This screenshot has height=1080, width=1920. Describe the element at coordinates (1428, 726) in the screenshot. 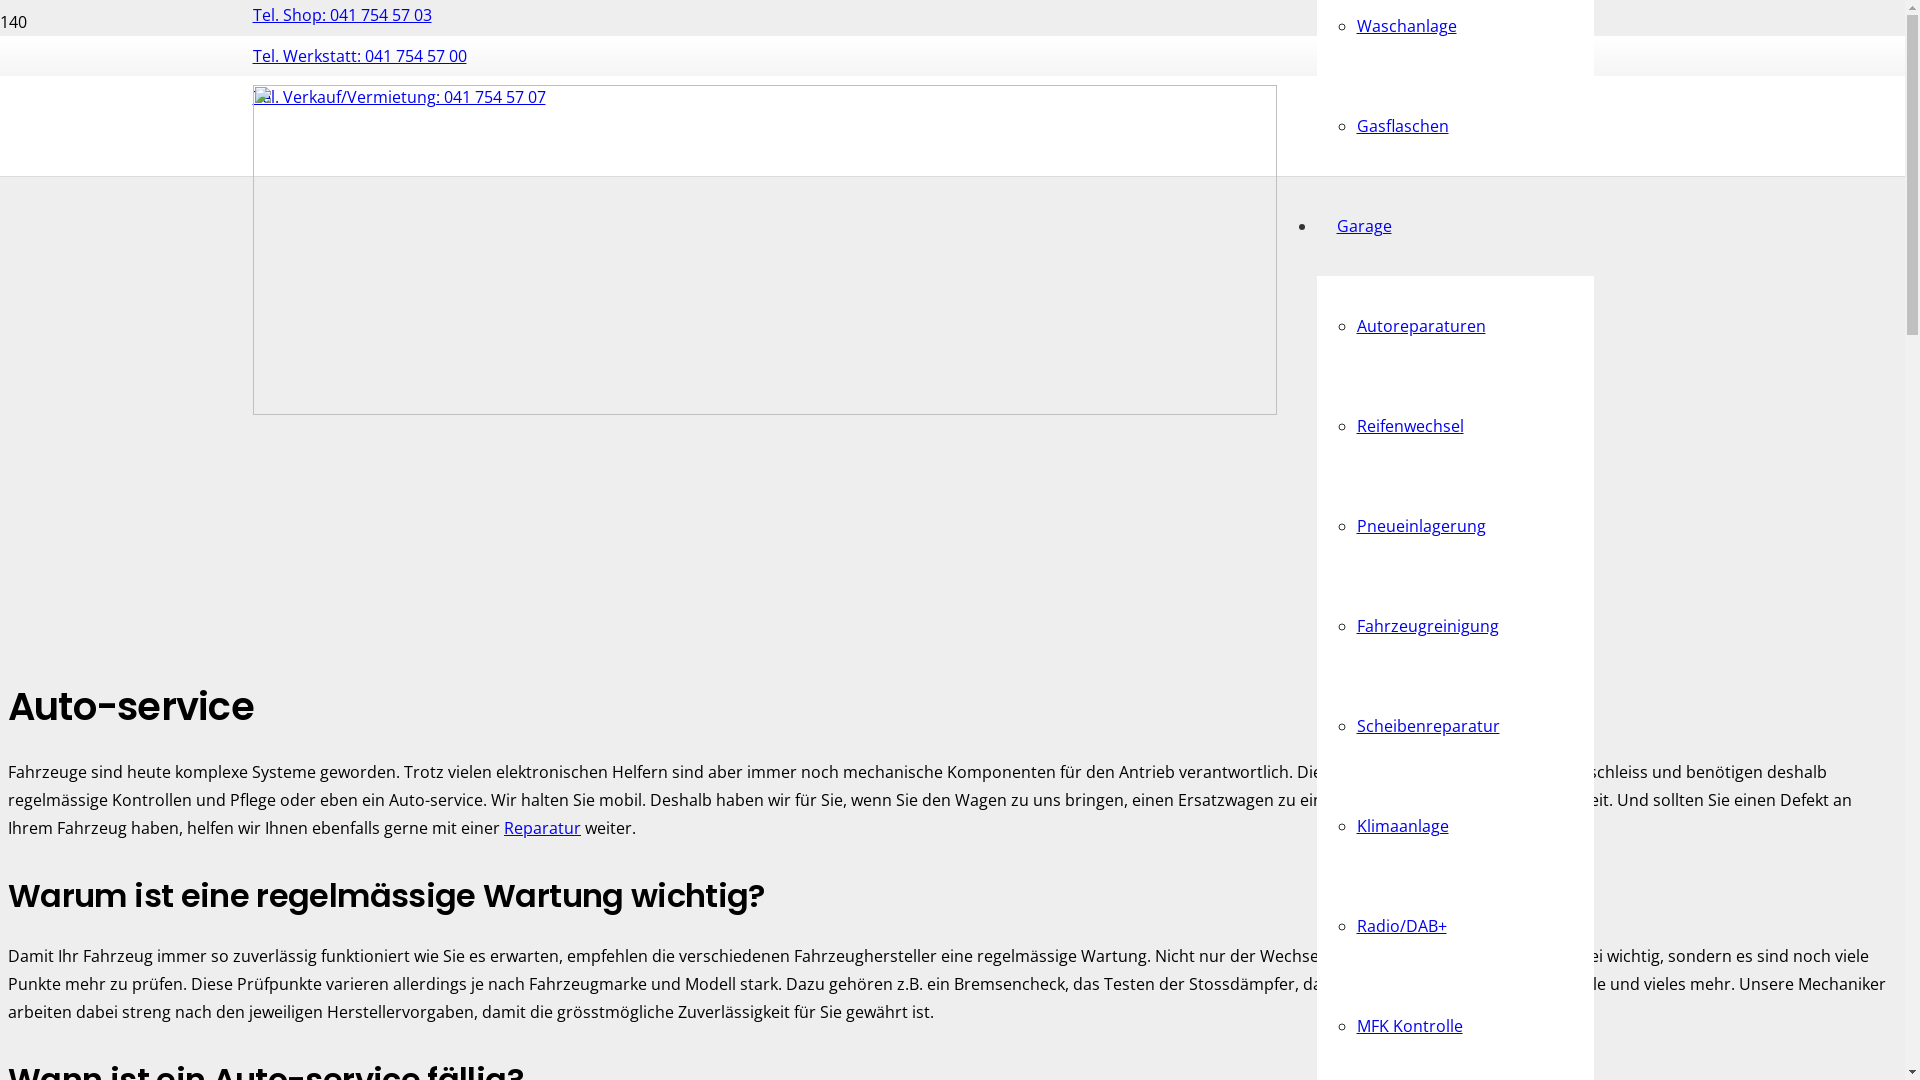

I see `Scheibenreparatur` at that location.